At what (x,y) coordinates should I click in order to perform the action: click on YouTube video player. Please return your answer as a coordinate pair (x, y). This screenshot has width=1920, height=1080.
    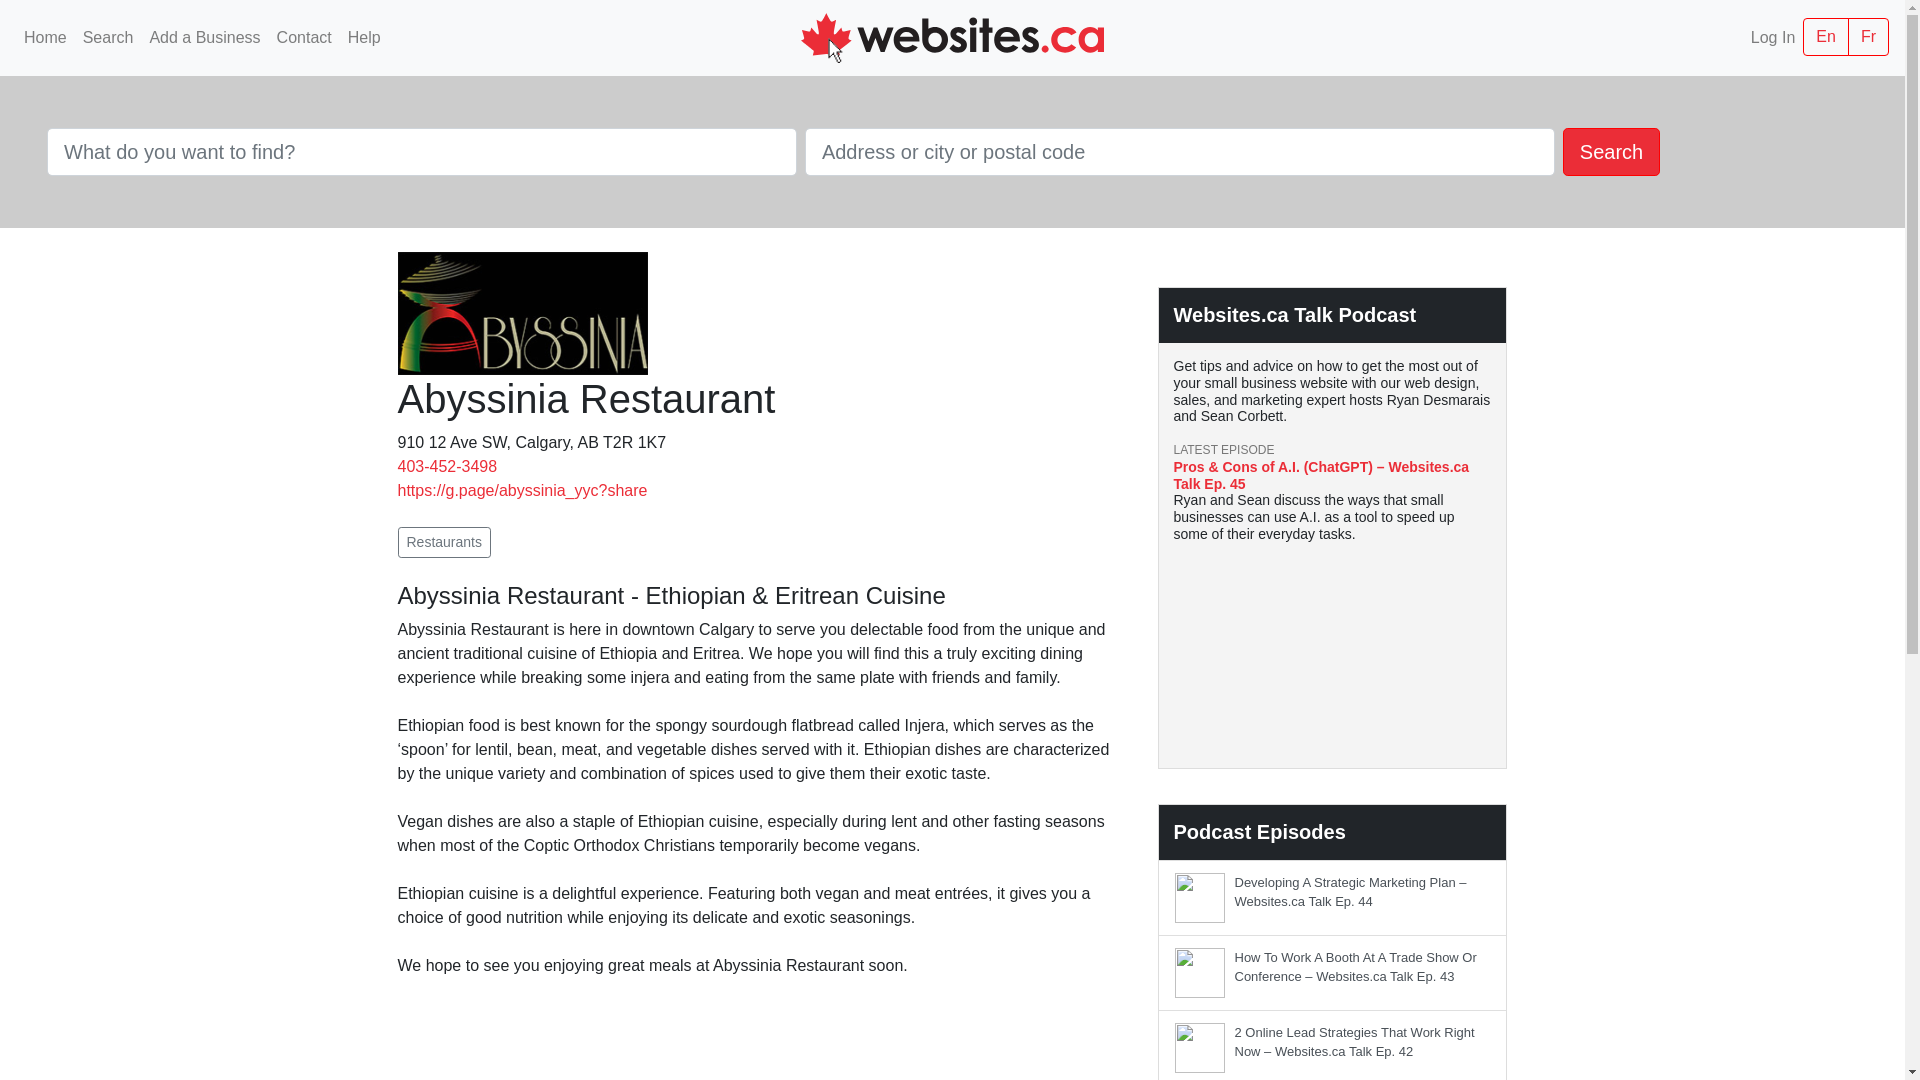
    Looking at the image, I should click on (1333, 648).